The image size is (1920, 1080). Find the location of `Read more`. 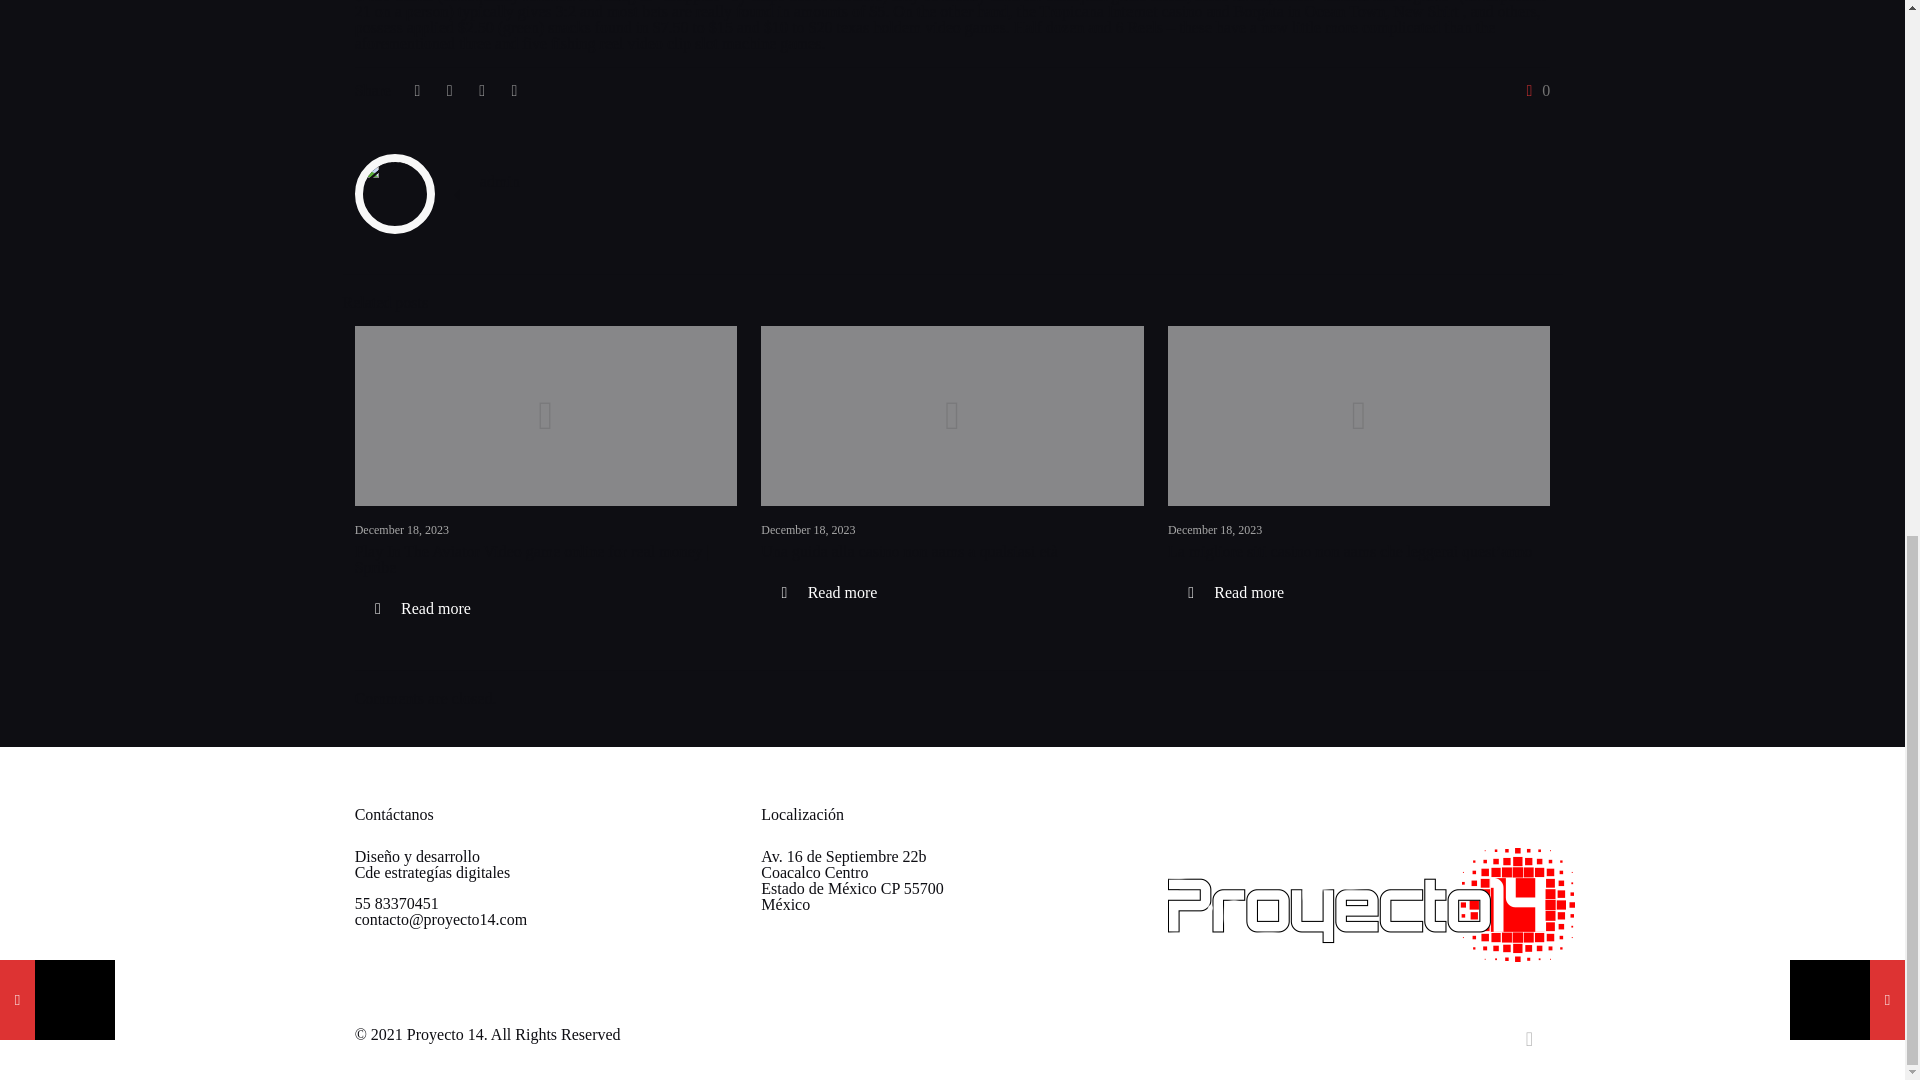

Read more is located at coordinates (1235, 592).